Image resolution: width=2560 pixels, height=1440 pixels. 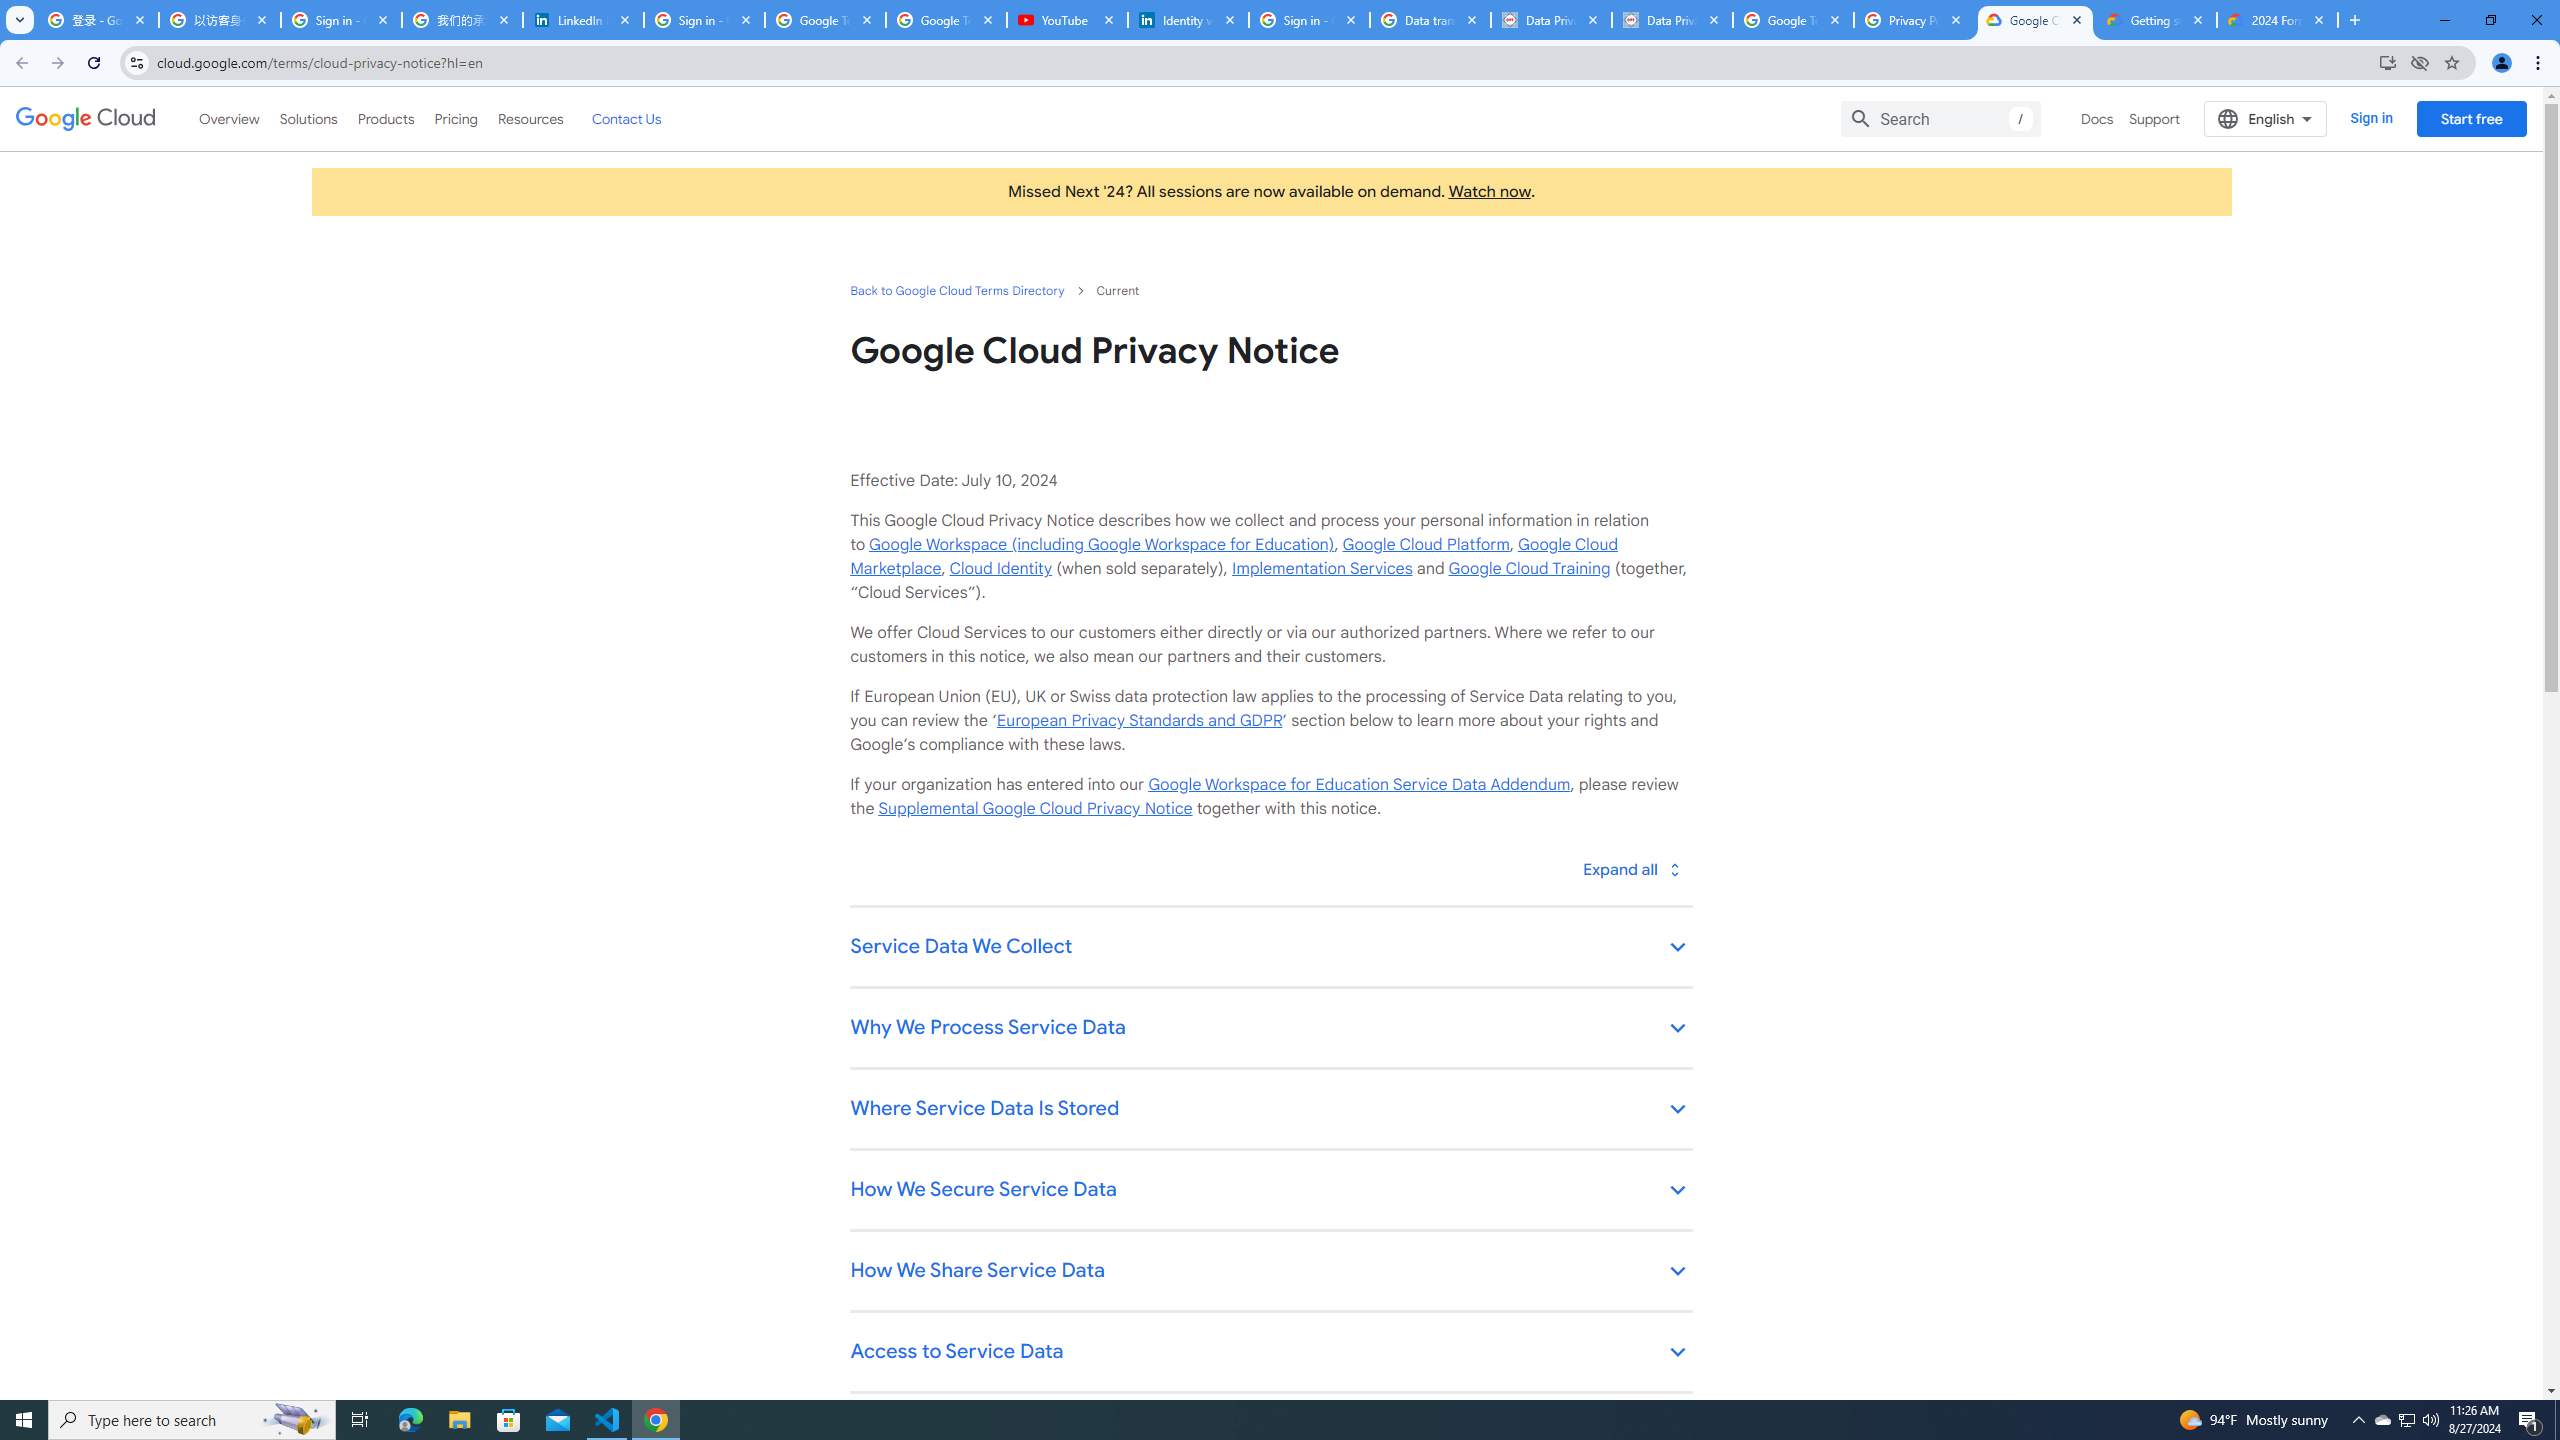 I want to click on Toggle all, so click(x=1630, y=868).